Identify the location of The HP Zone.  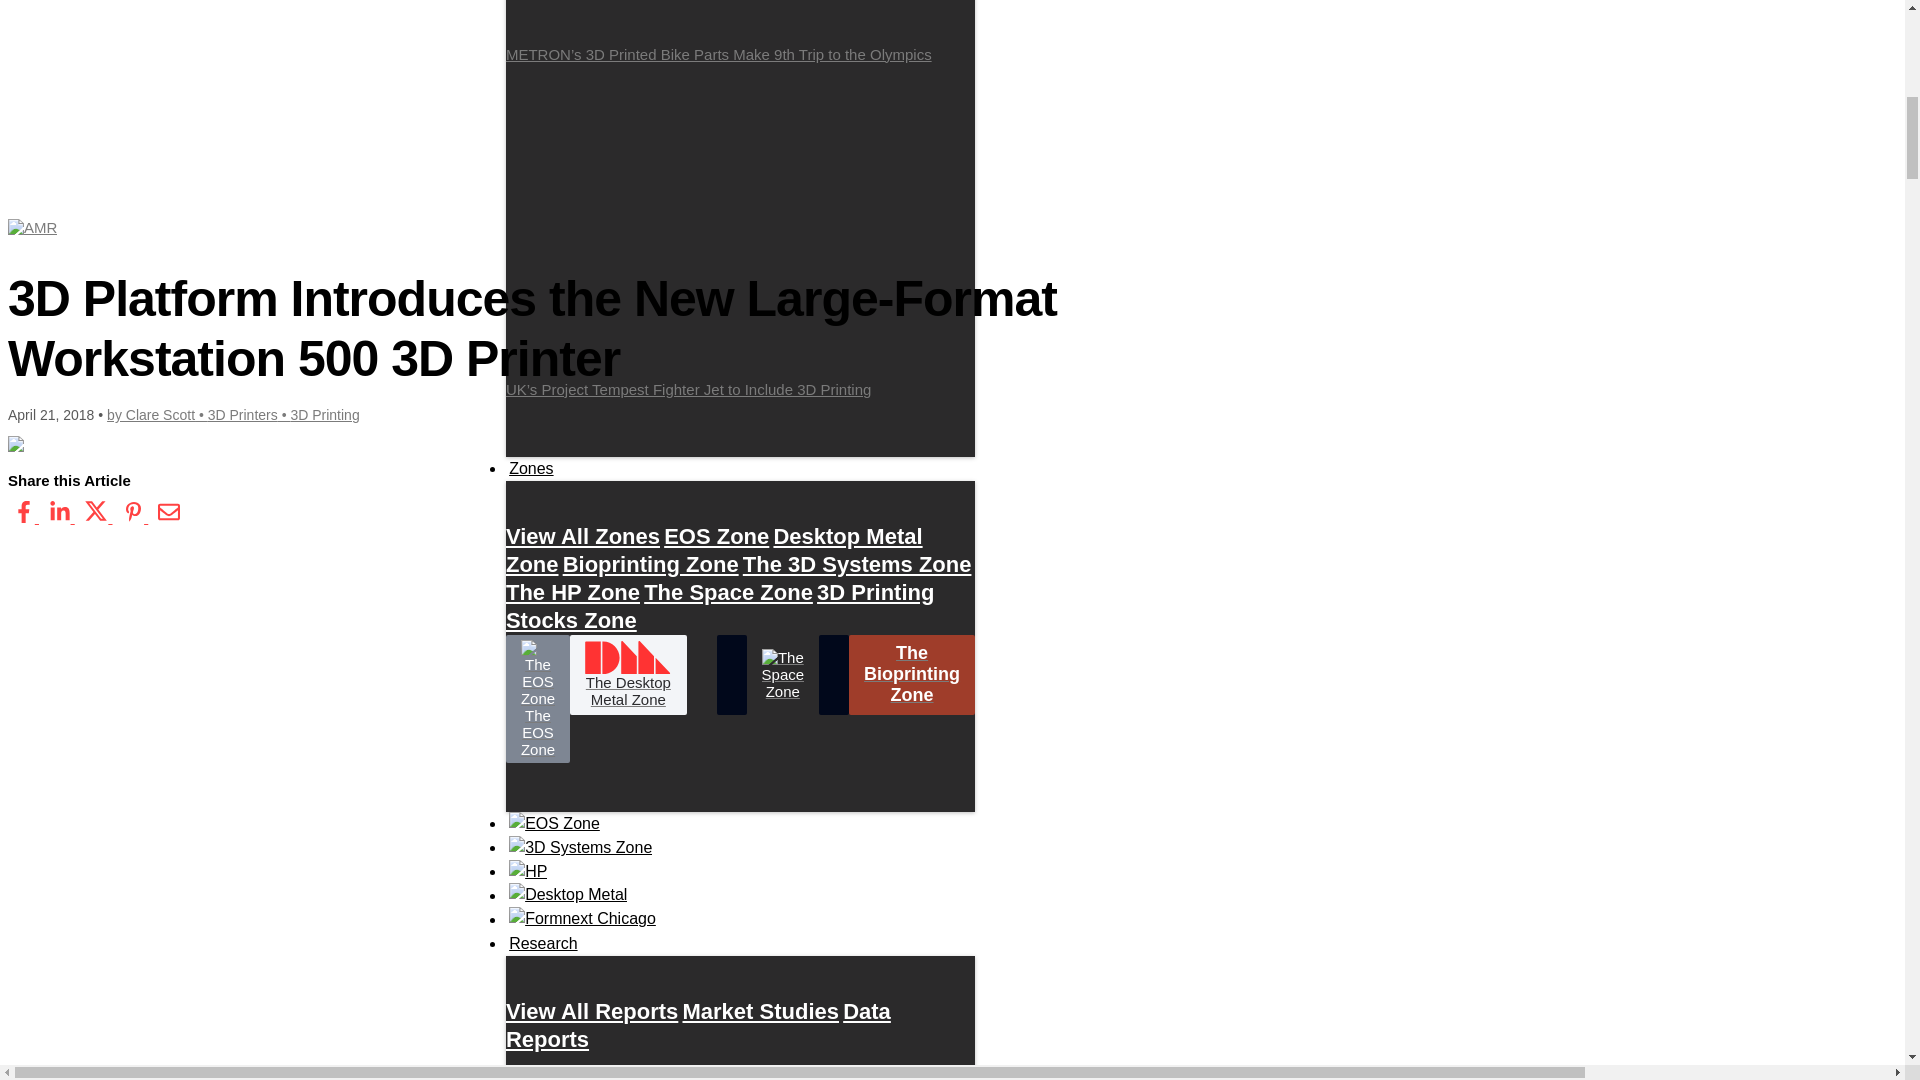
(572, 592).